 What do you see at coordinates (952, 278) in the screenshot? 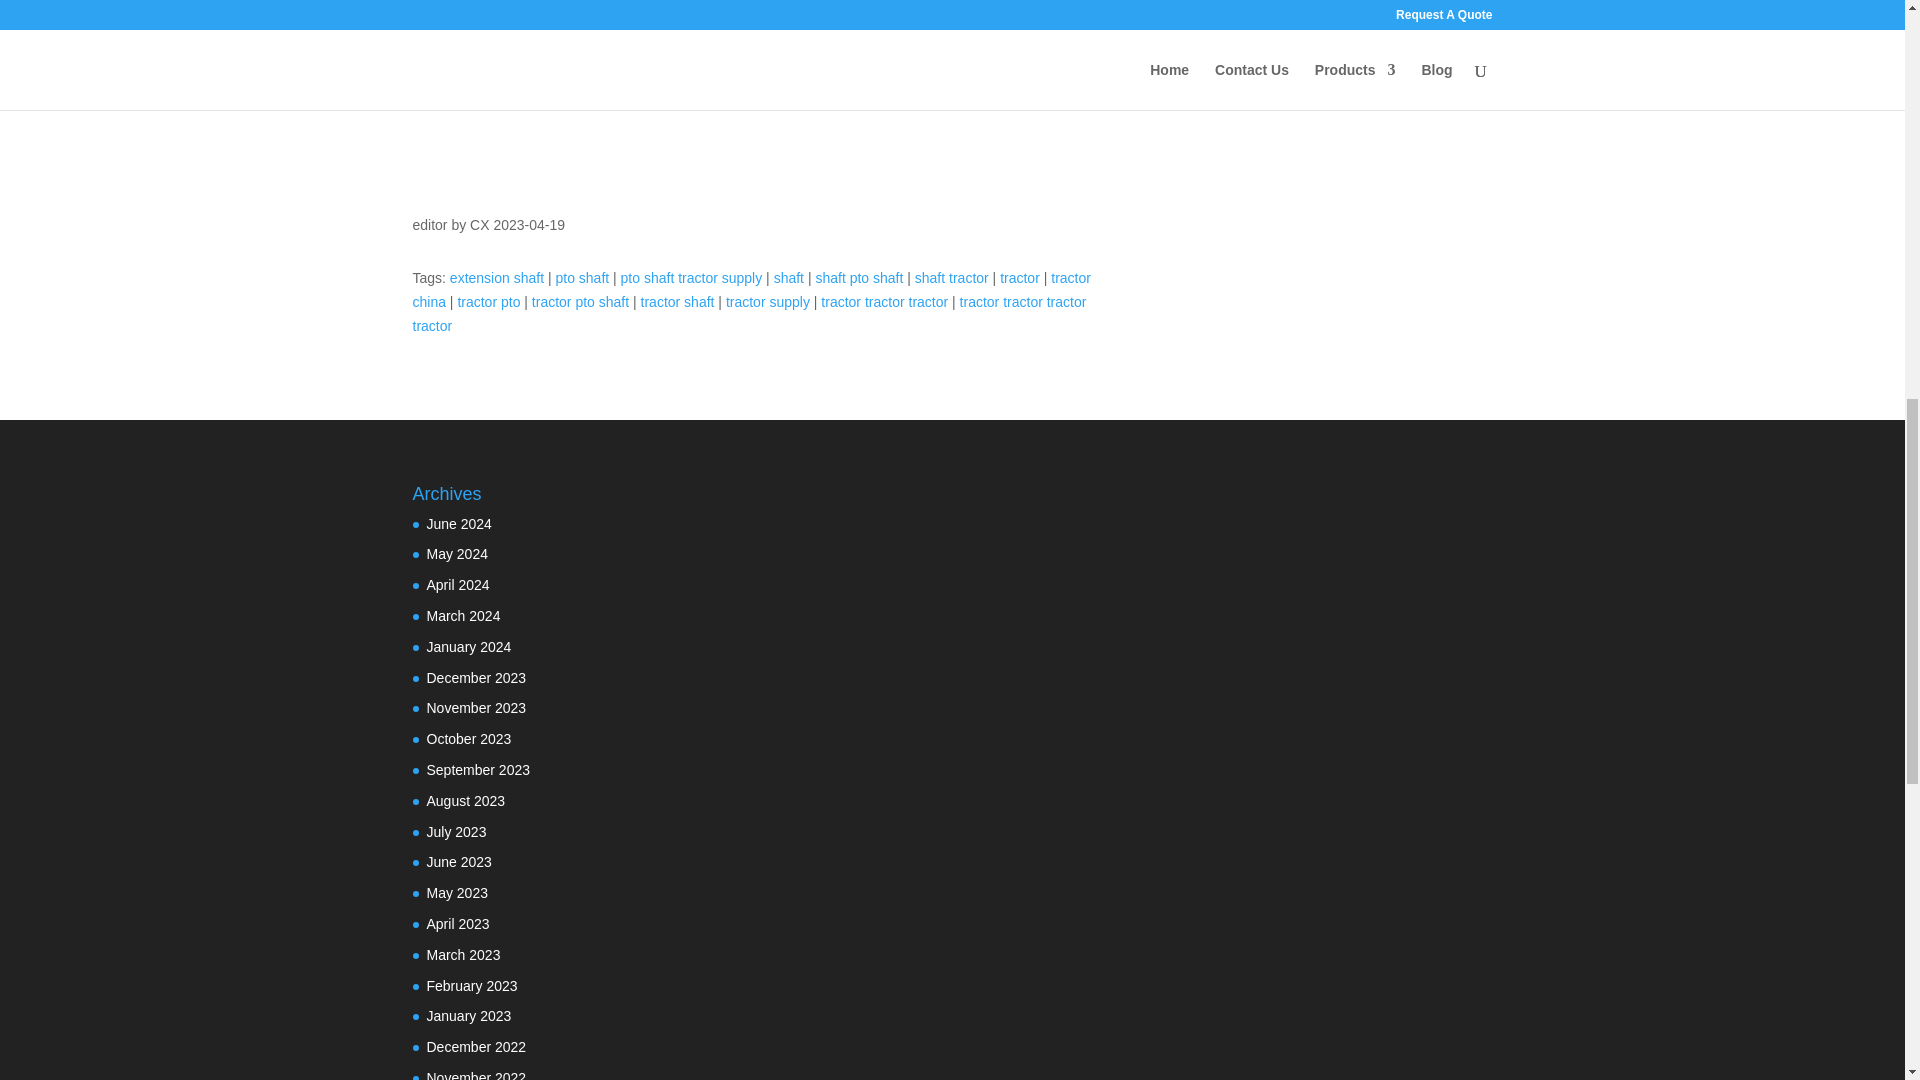
I see `shaft tractor` at bounding box center [952, 278].